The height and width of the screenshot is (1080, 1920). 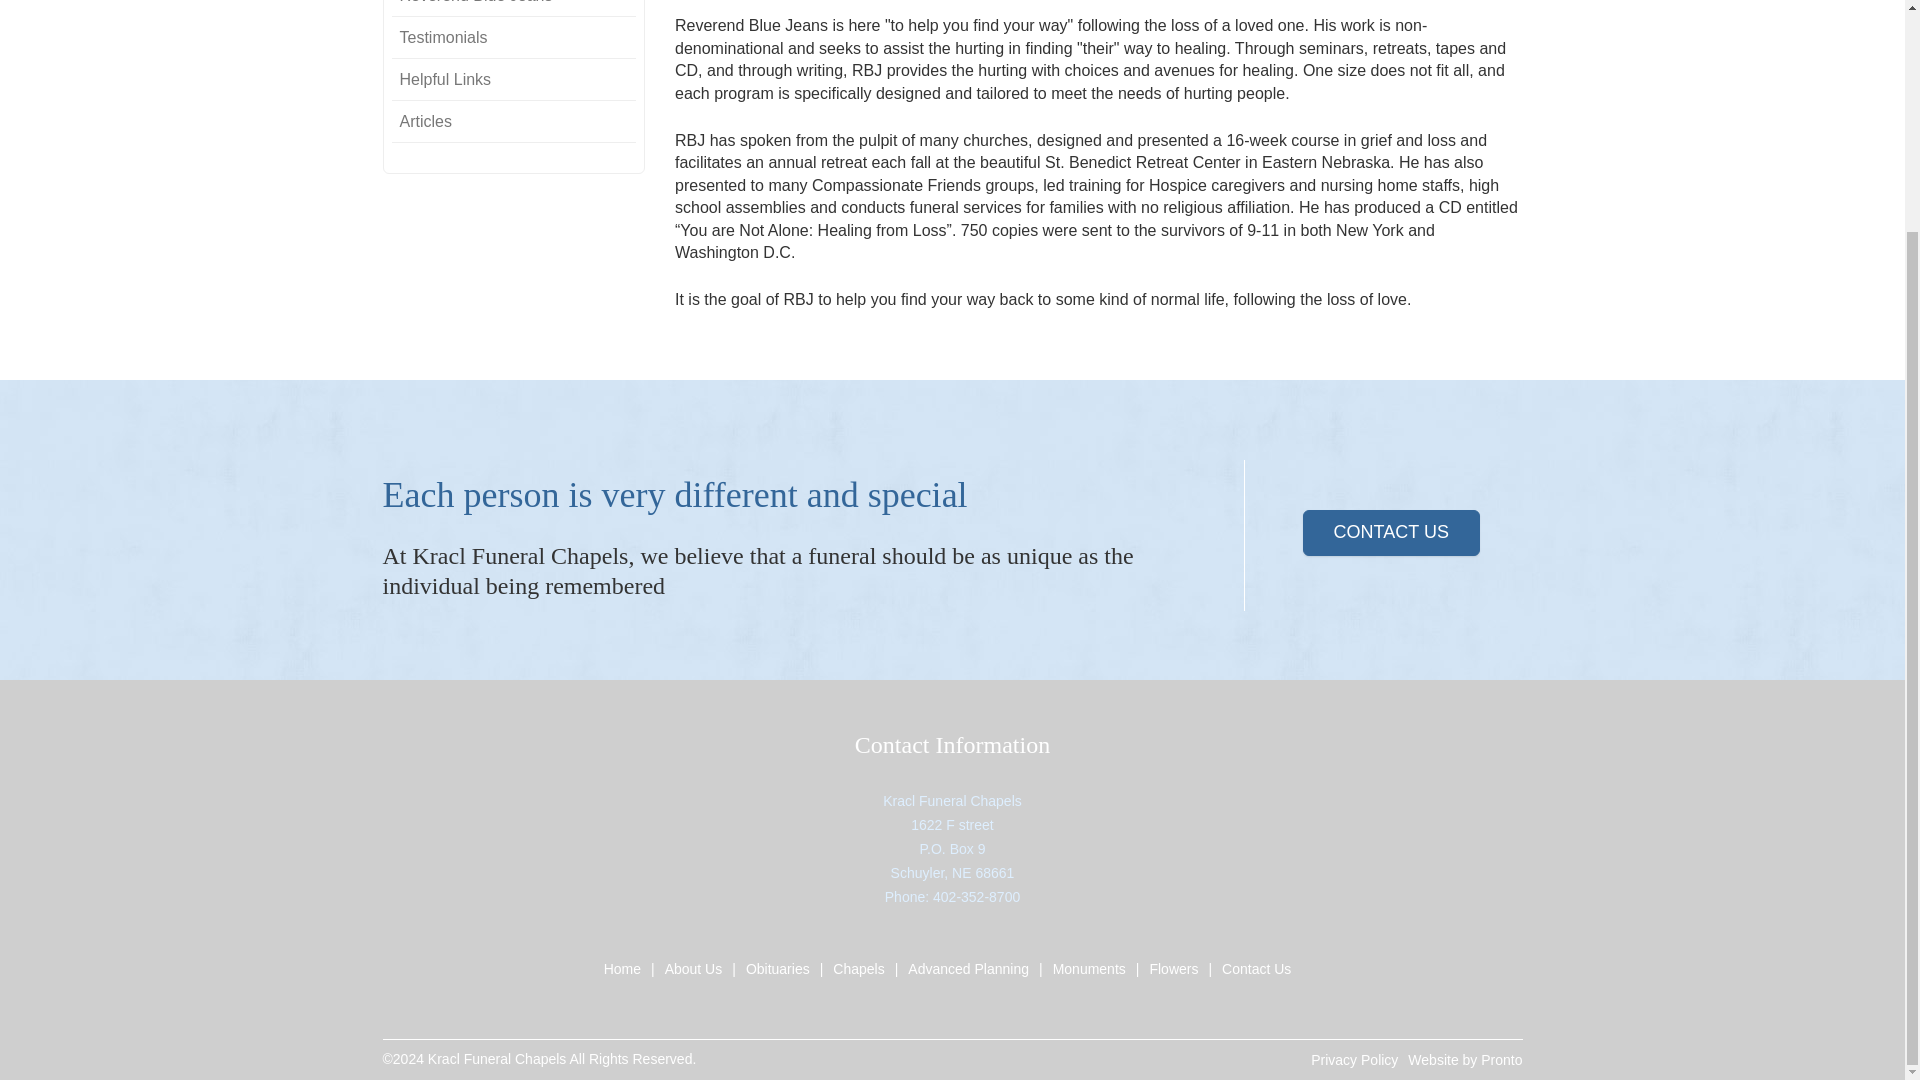 What do you see at coordinates (866, 969) in the screenshot?
I see `Chapels` at bounding box center [866, 969].